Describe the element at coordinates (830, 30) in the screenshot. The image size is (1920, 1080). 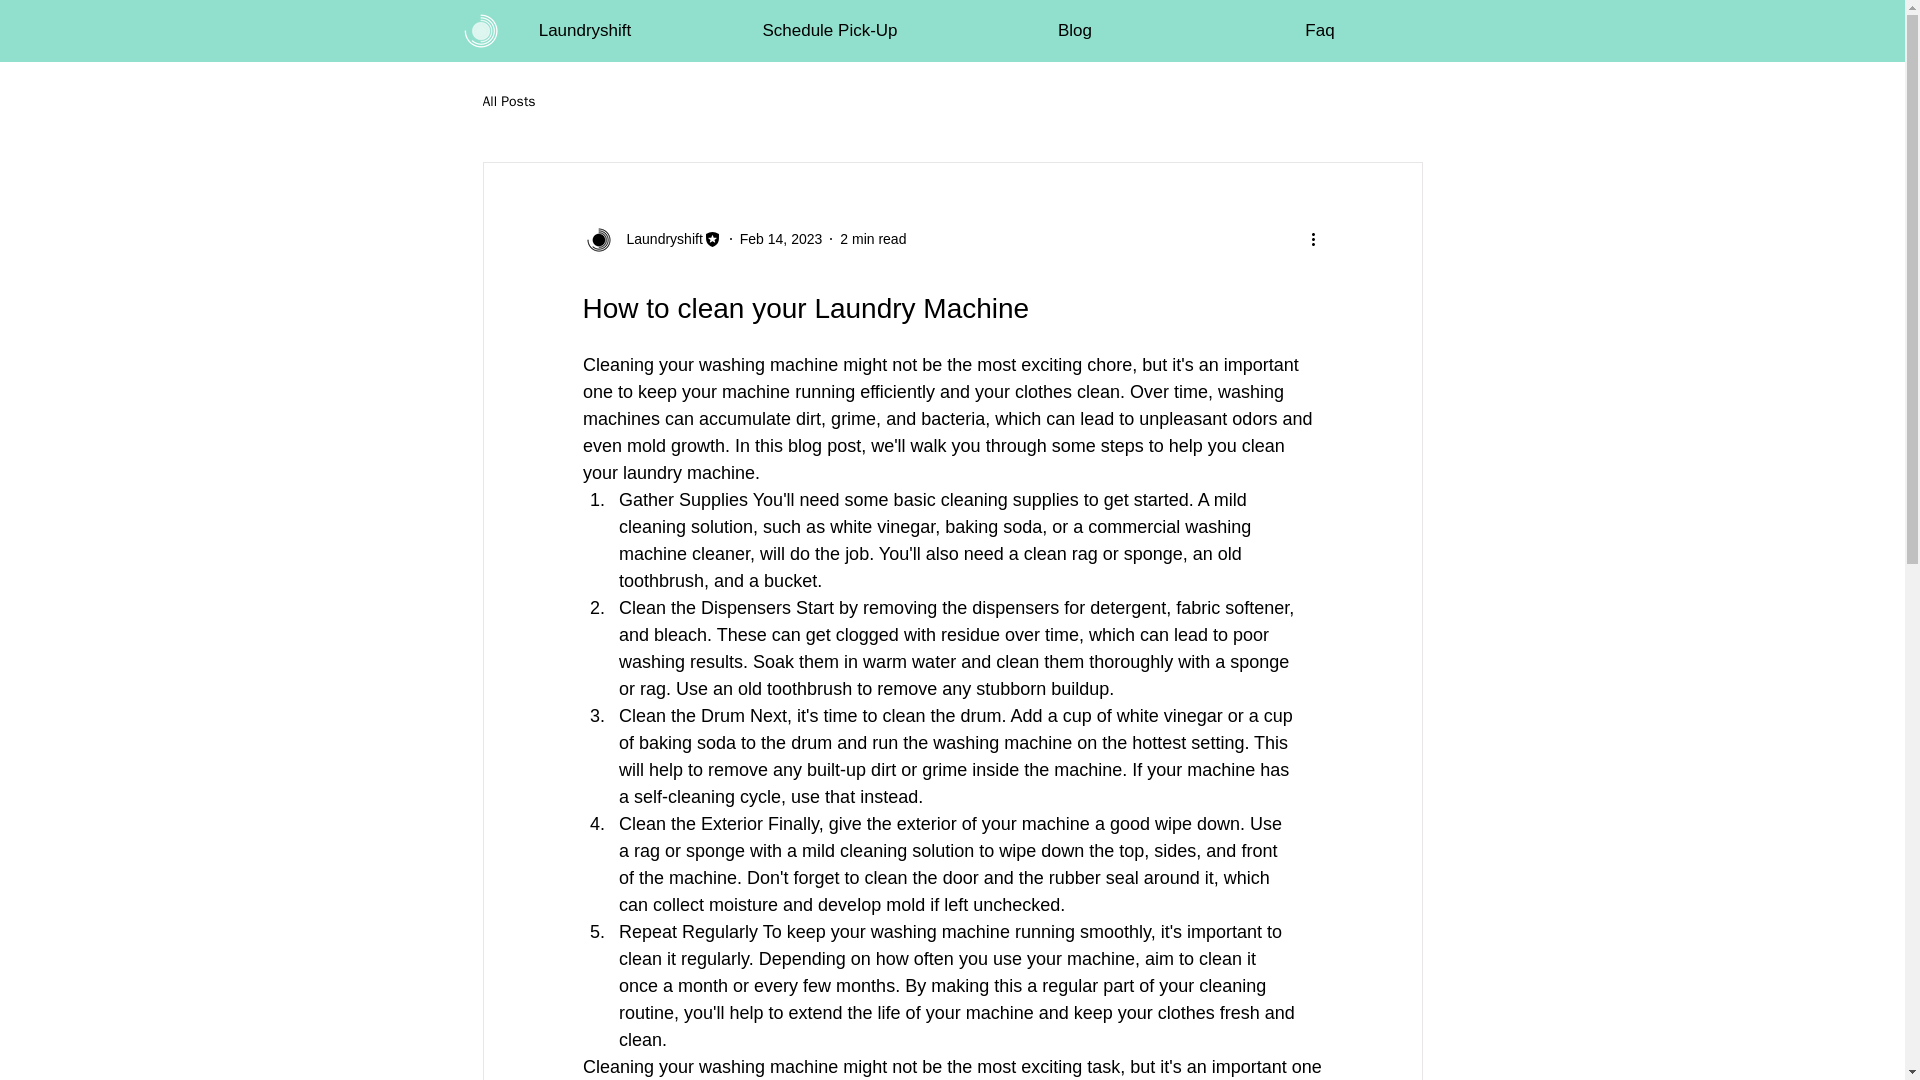
I see `Schedule Pick-Up` at that location.